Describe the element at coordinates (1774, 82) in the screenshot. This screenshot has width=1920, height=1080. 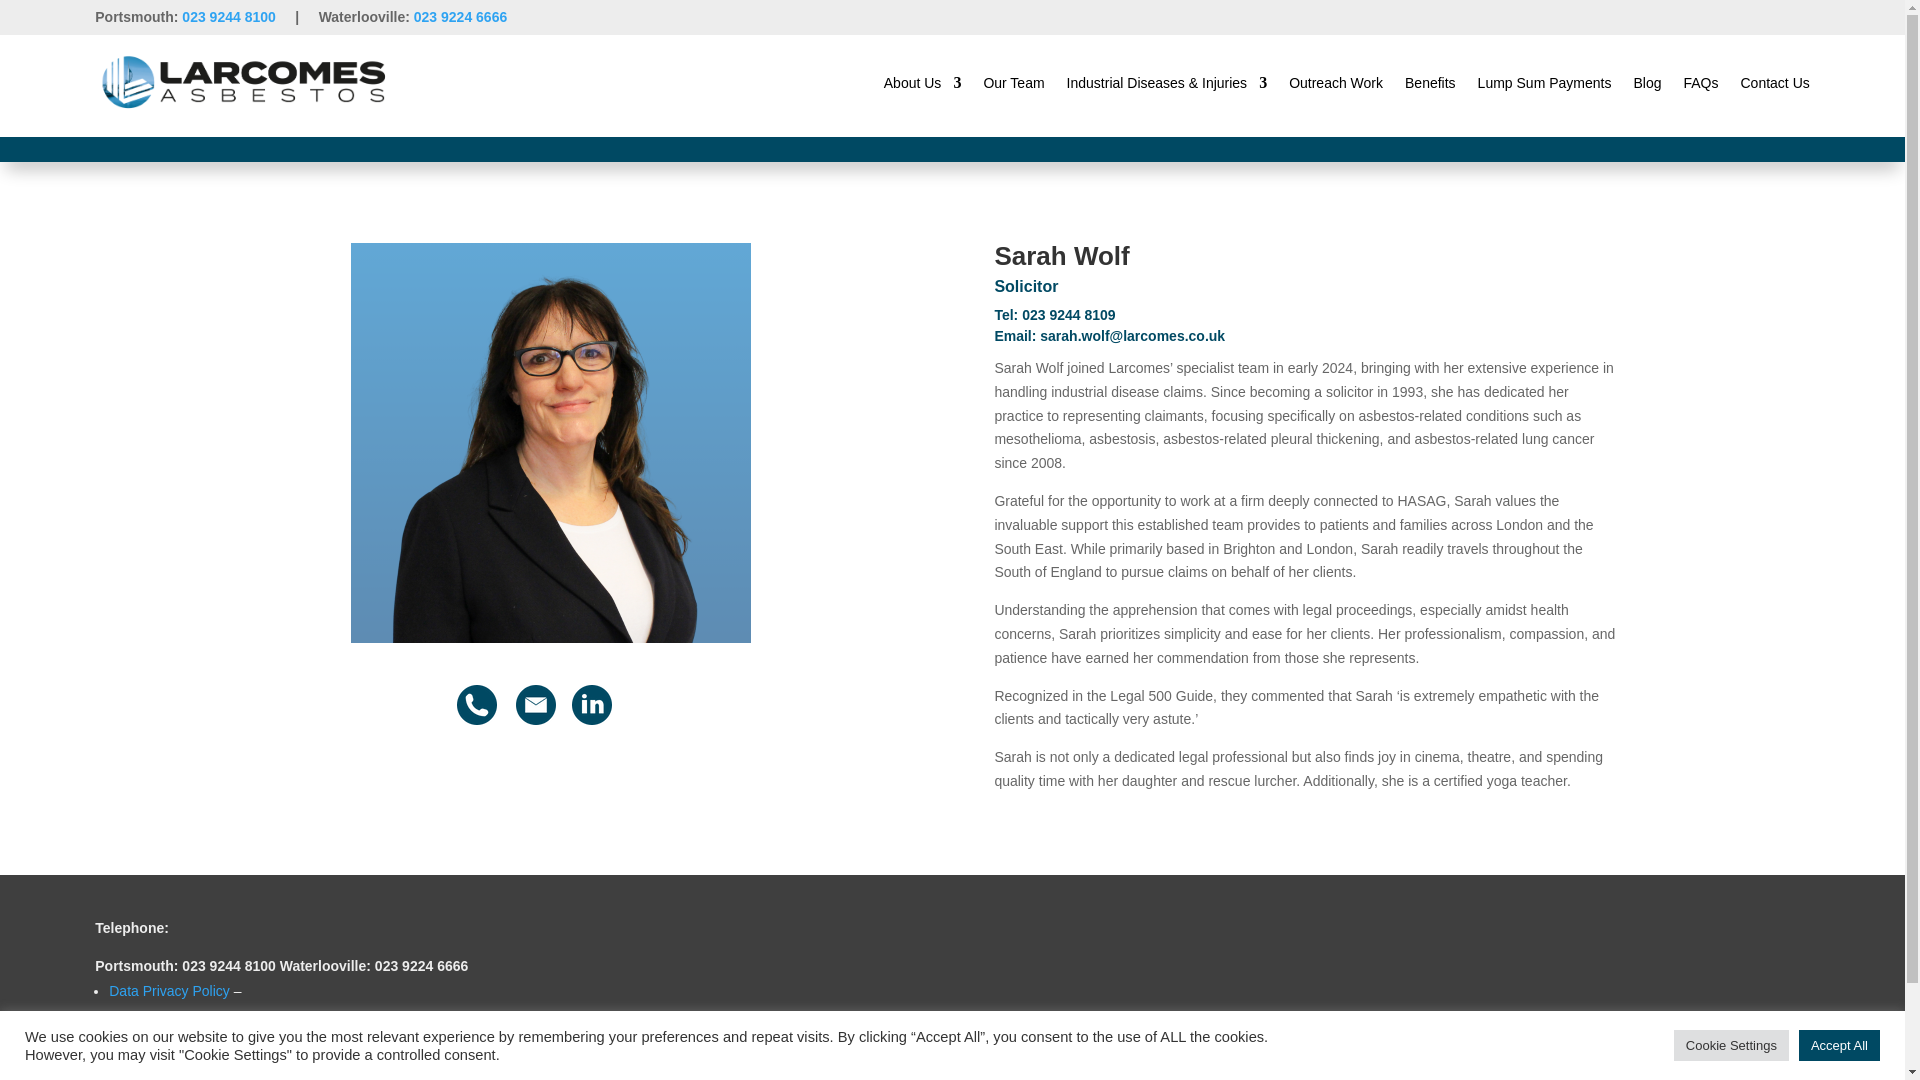
I see `Contact Us` at that location.